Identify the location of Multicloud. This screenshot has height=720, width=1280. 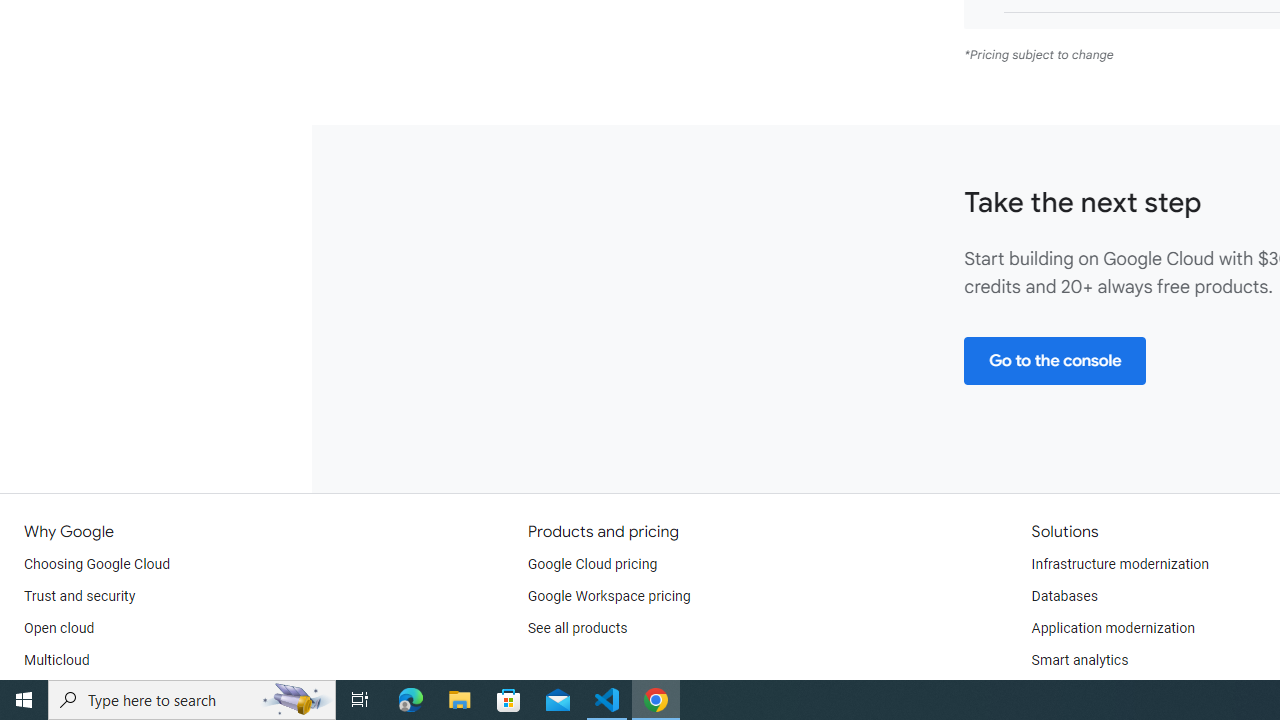
(56, 660).